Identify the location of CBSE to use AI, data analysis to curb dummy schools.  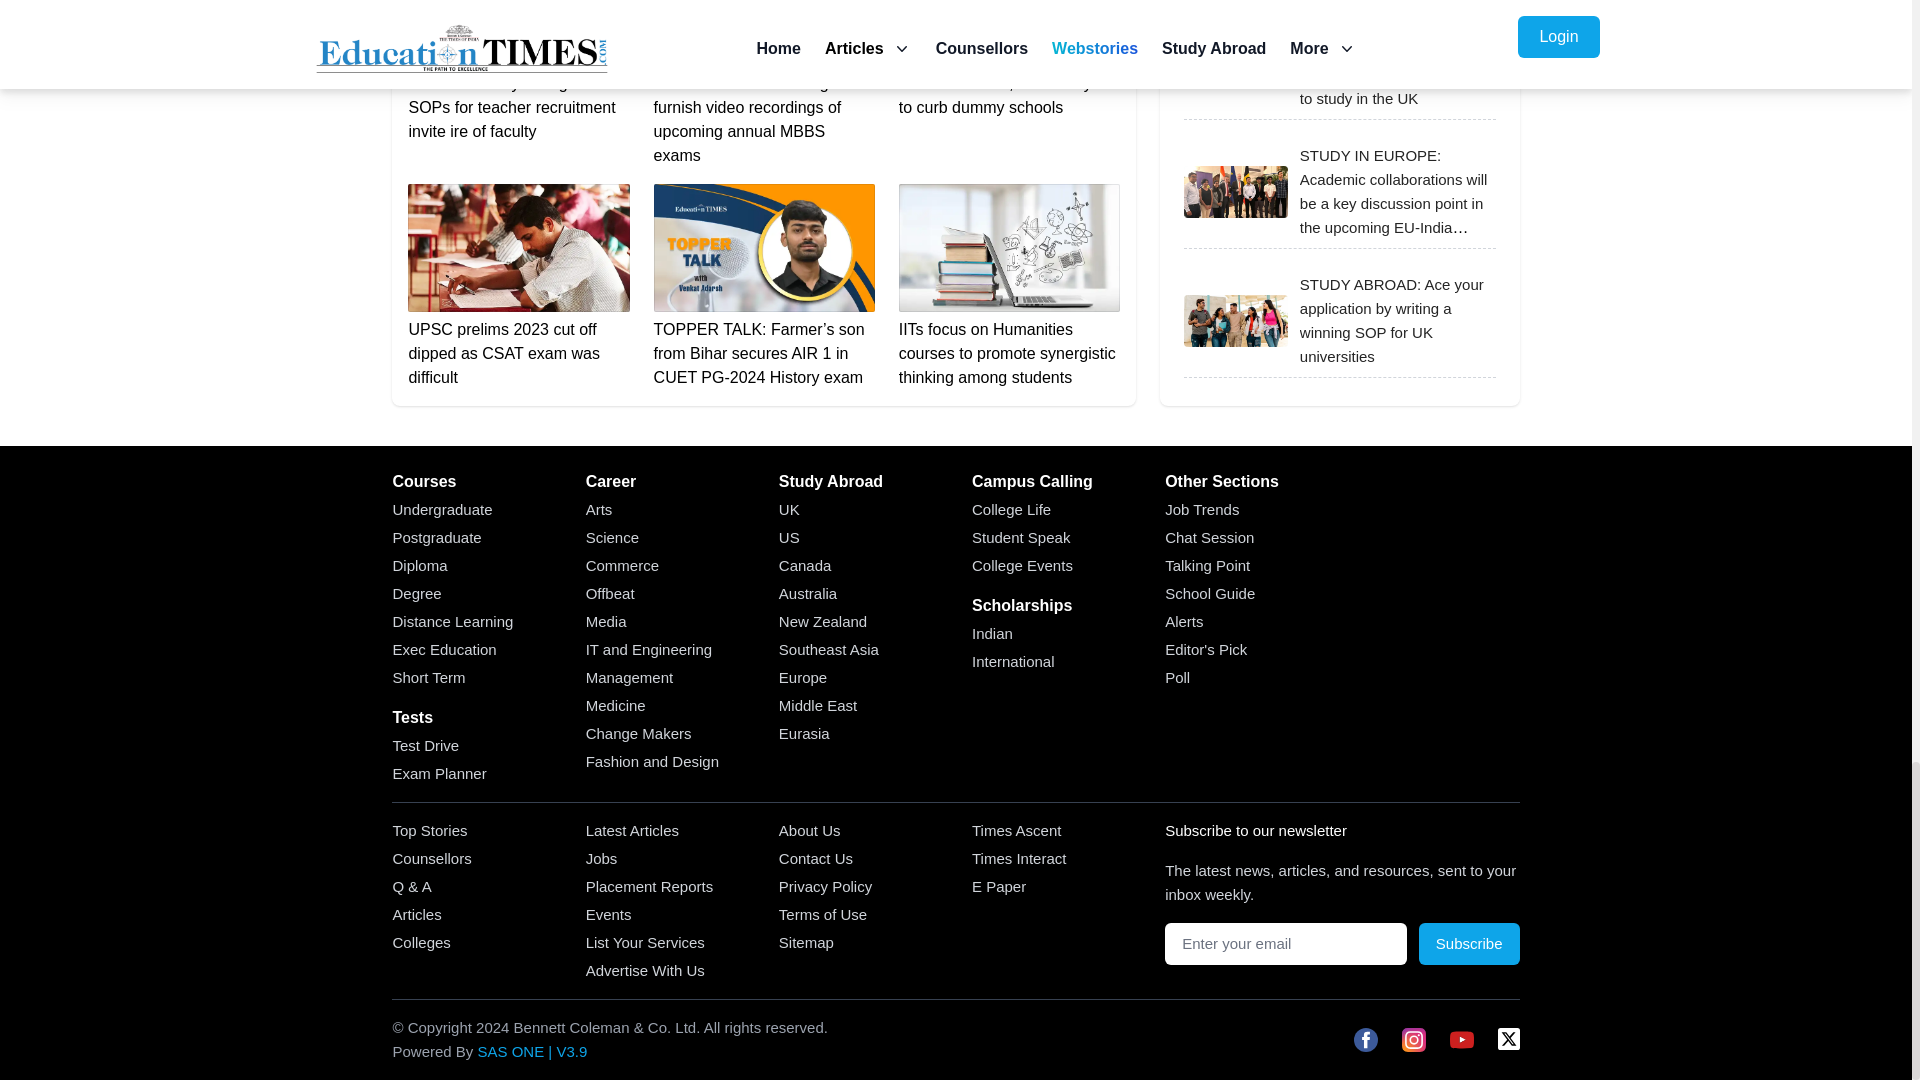
(1008, 60).